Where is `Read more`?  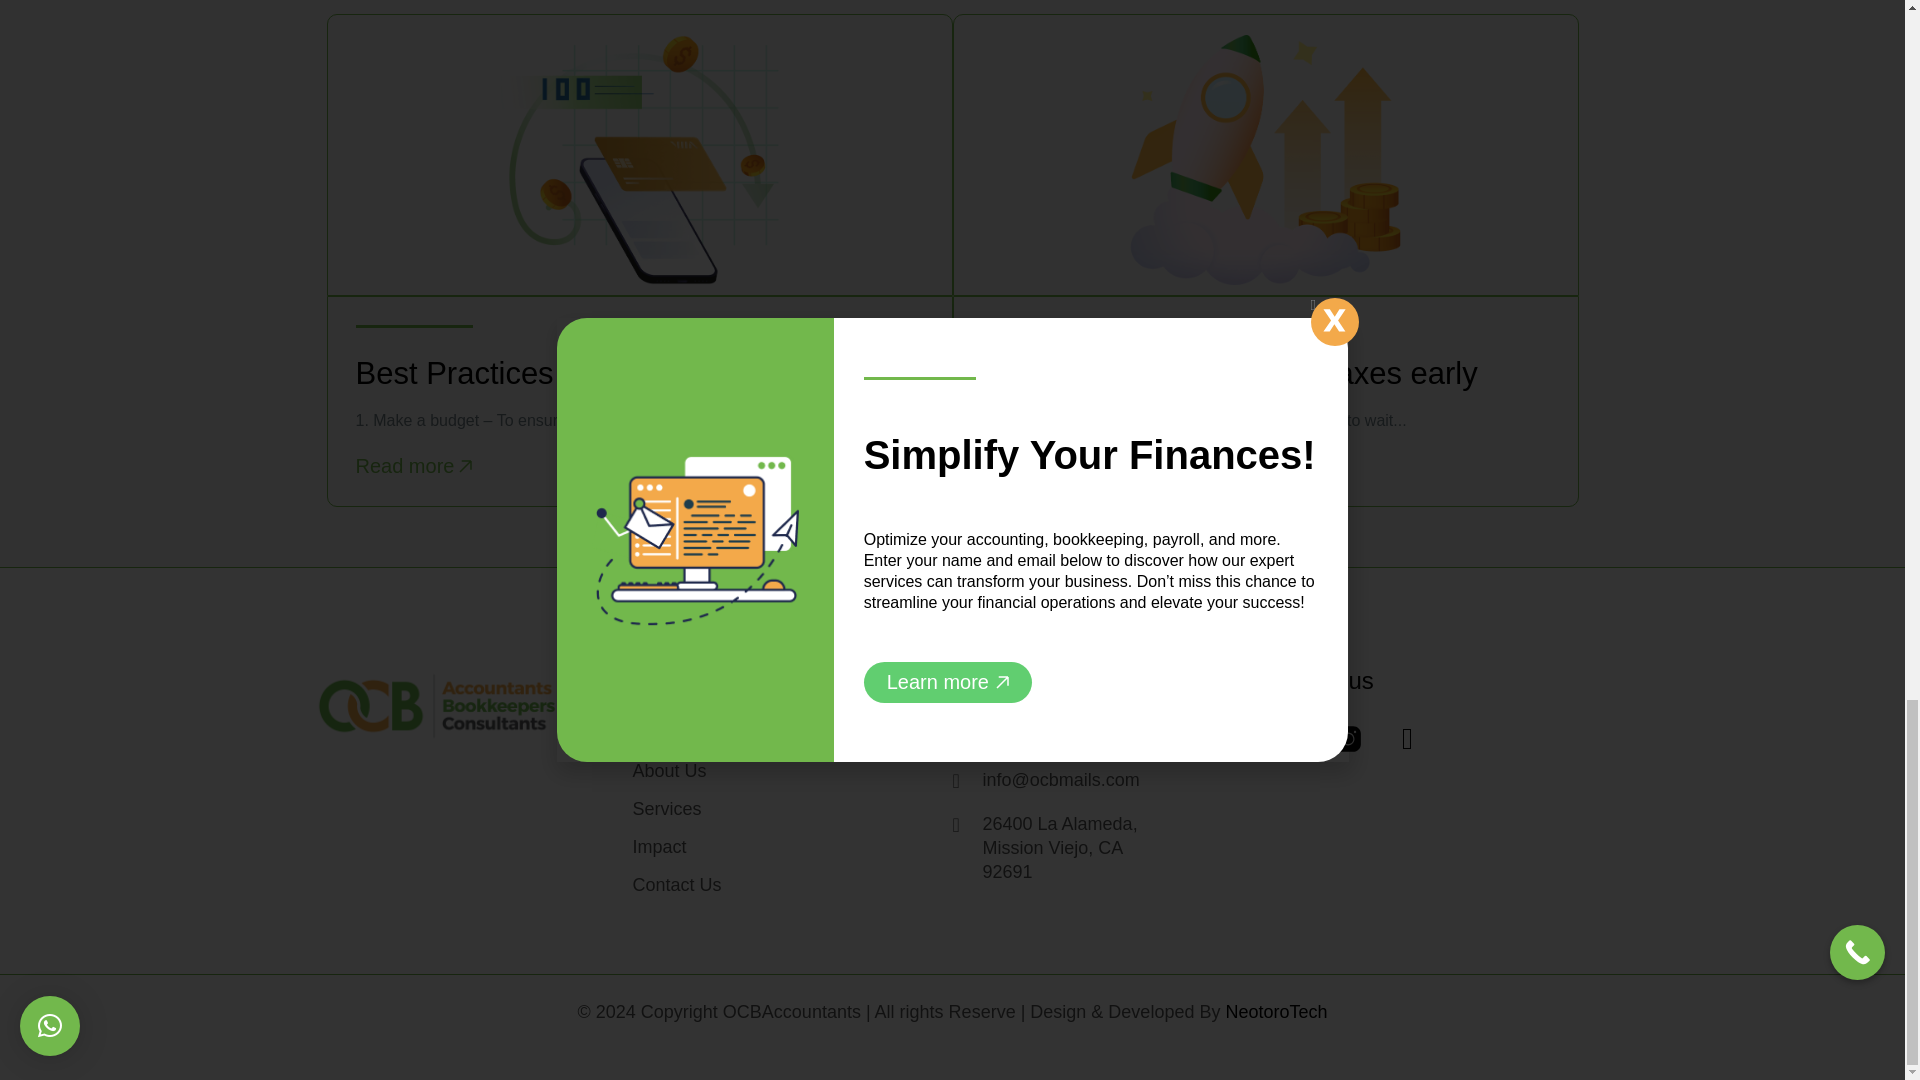
Read more is located at coordinates (1040, 466).